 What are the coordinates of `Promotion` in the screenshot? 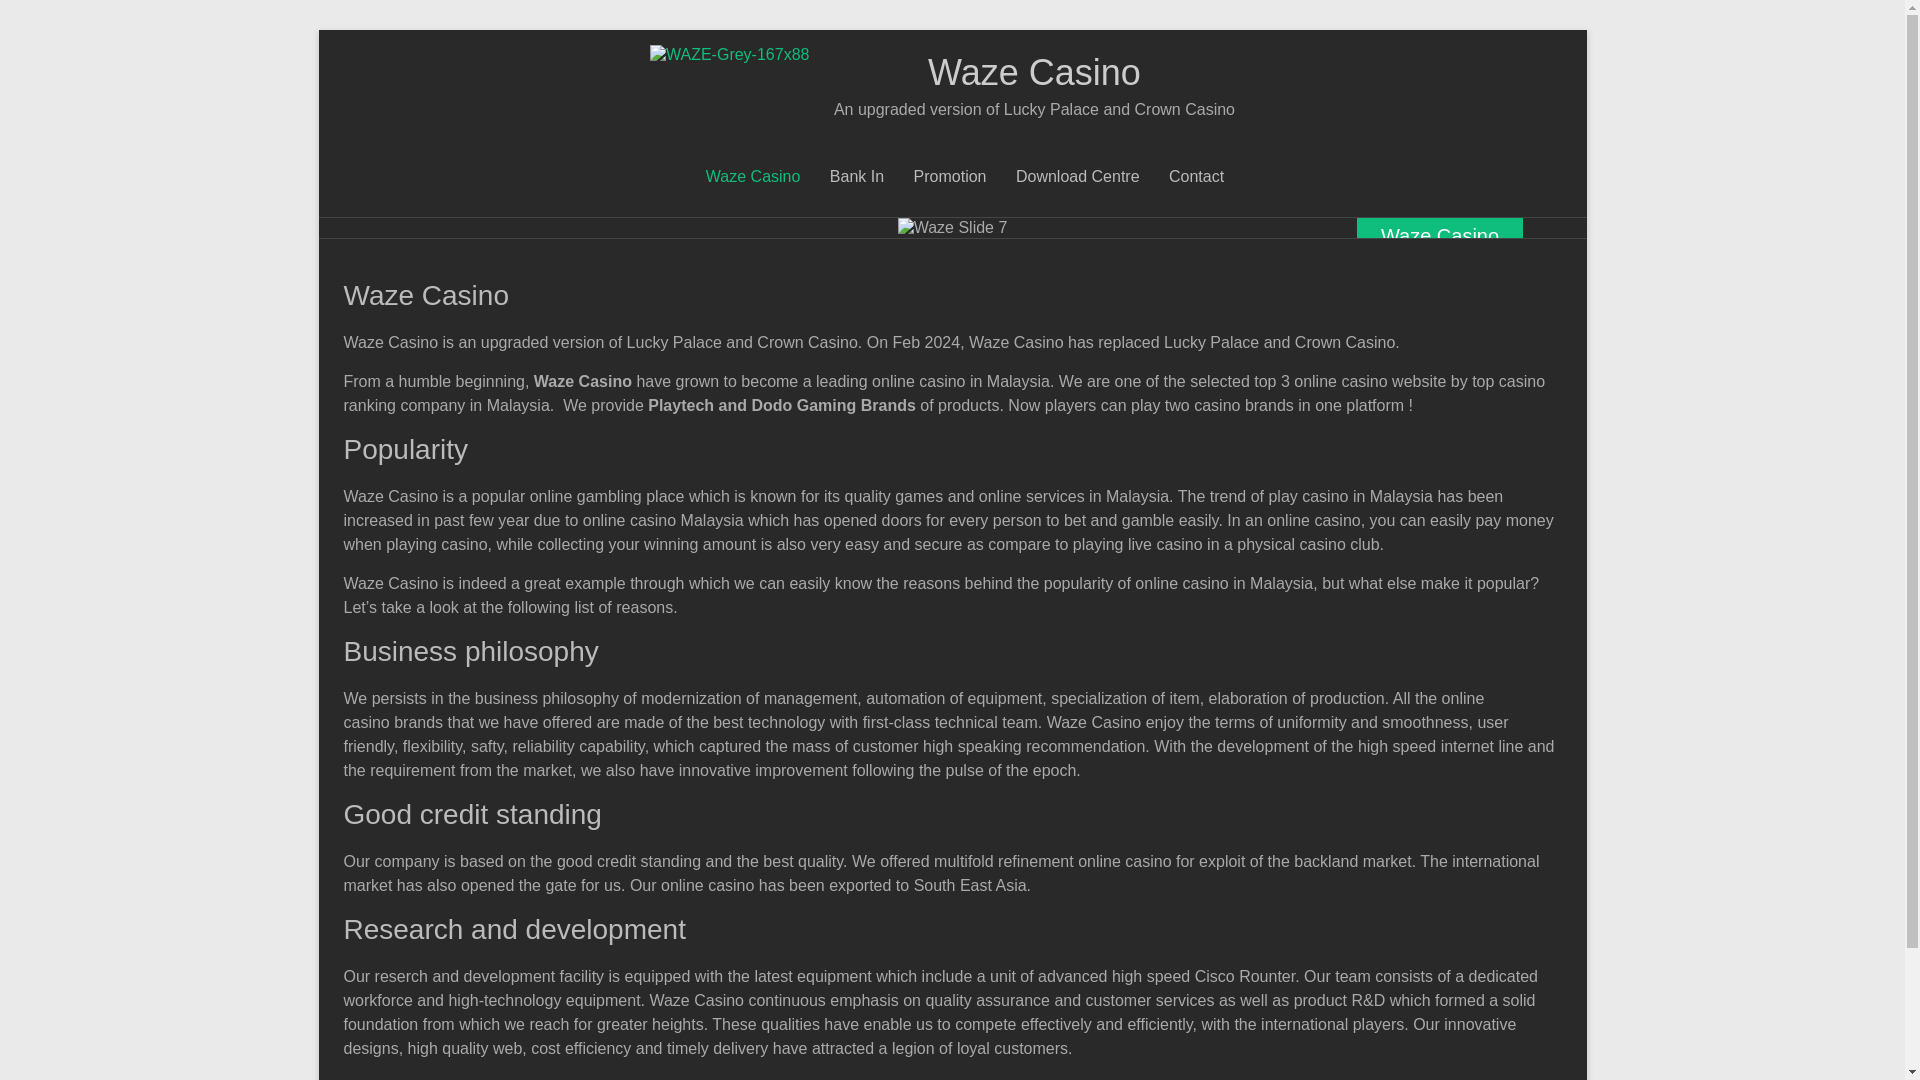 It's located at (950, 177).